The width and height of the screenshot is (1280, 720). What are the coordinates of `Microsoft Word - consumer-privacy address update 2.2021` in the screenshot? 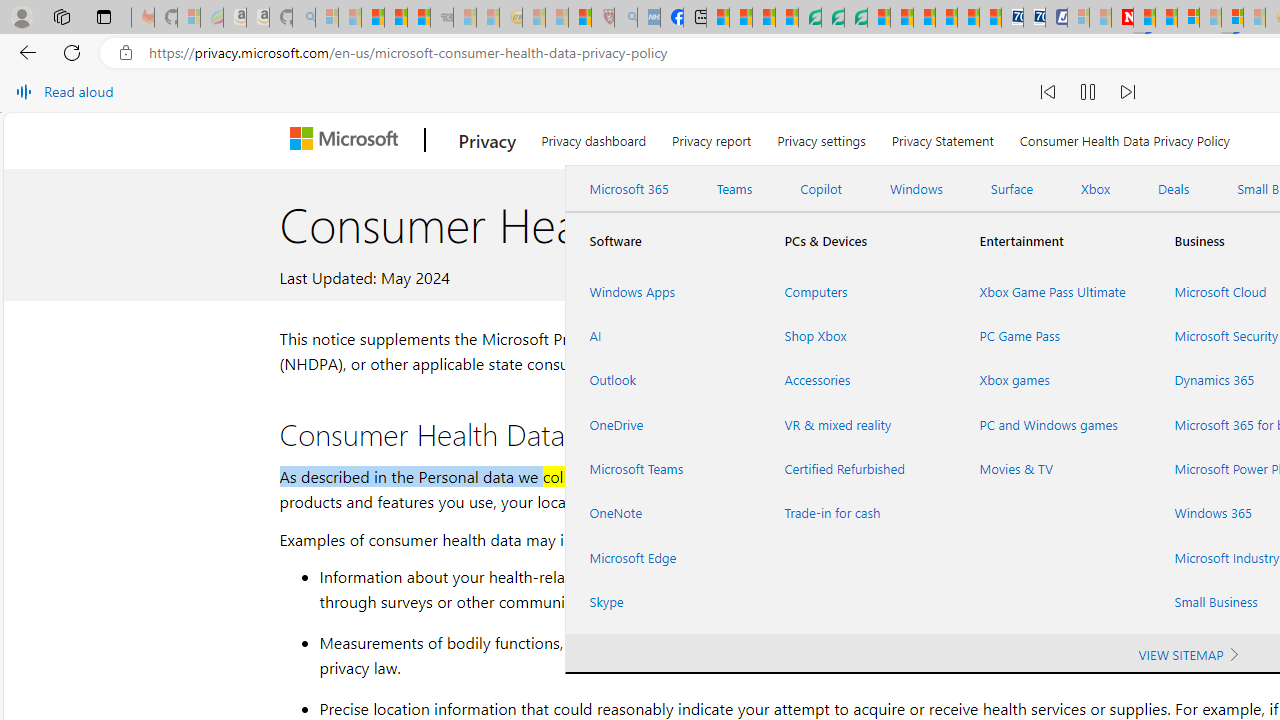 It's located at (855, 18).